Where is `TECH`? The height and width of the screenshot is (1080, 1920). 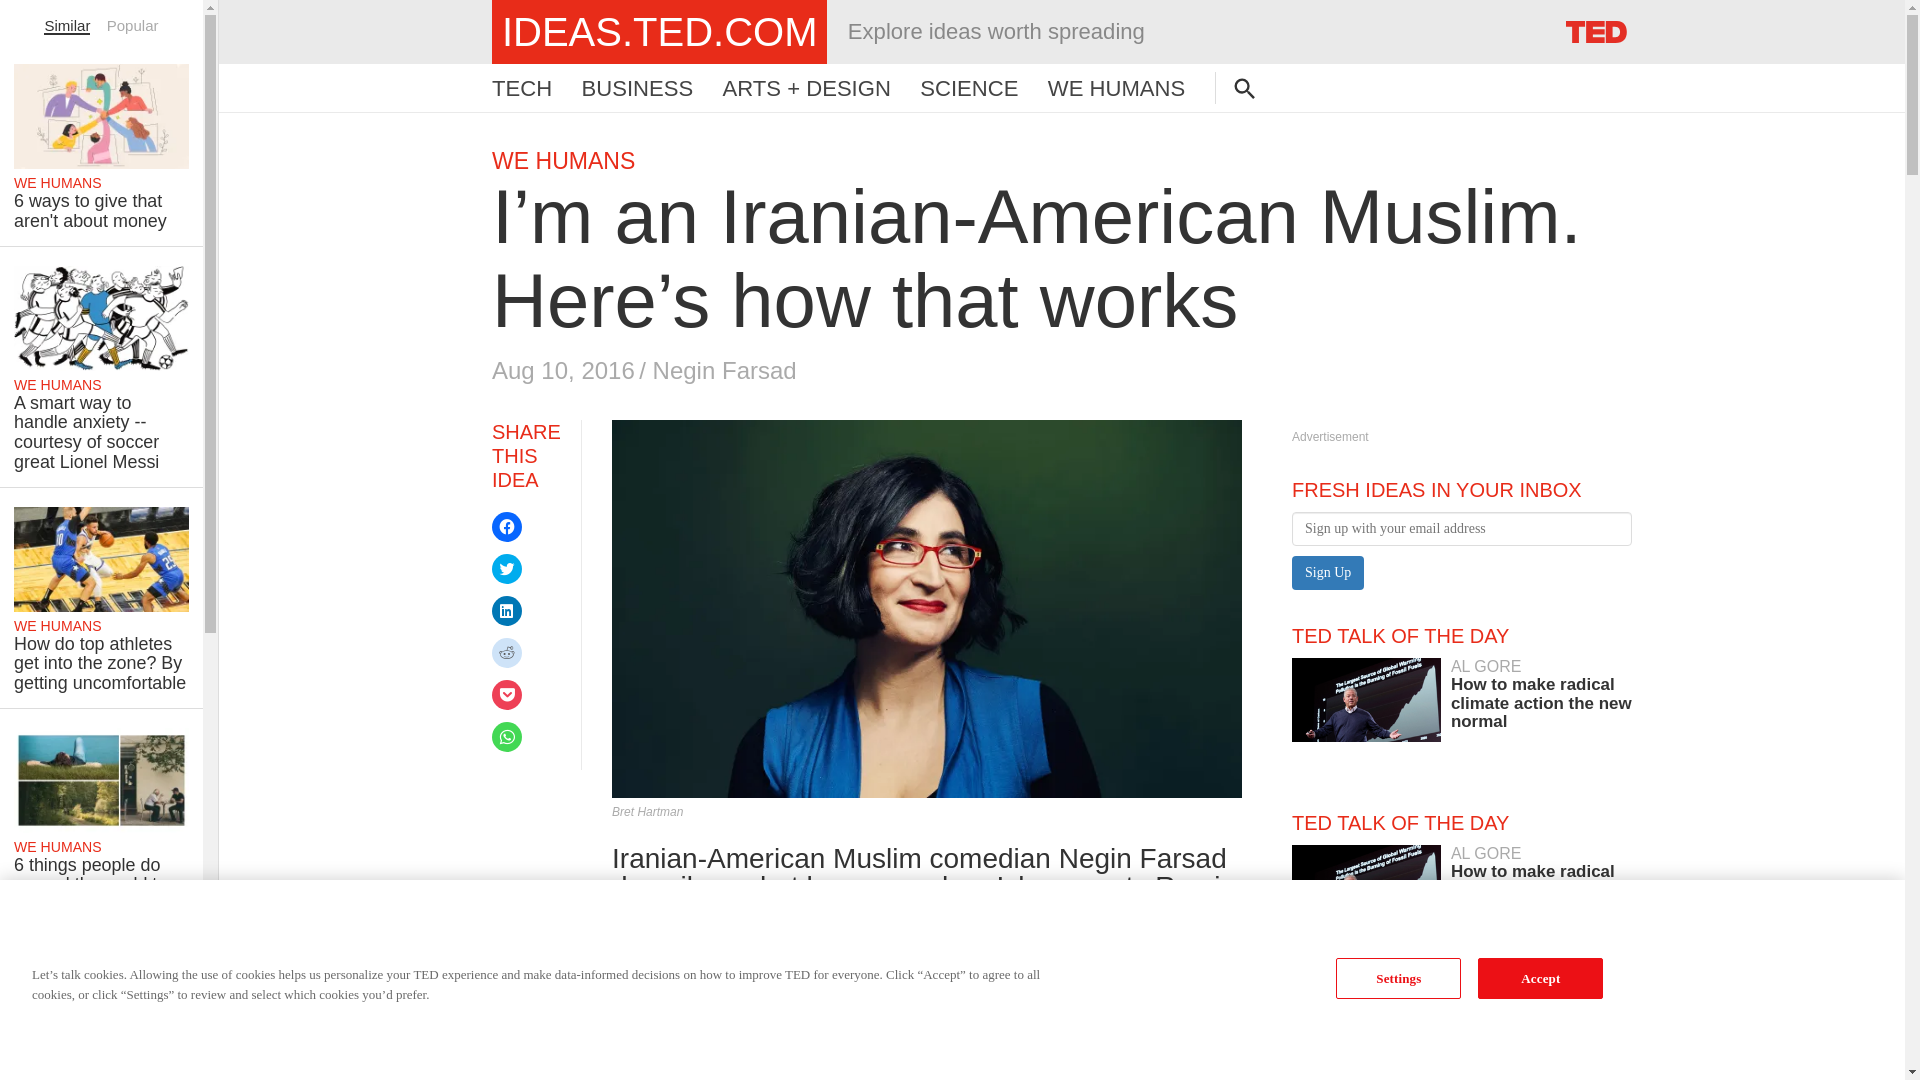
TECH is located at coordinates (724, 370).